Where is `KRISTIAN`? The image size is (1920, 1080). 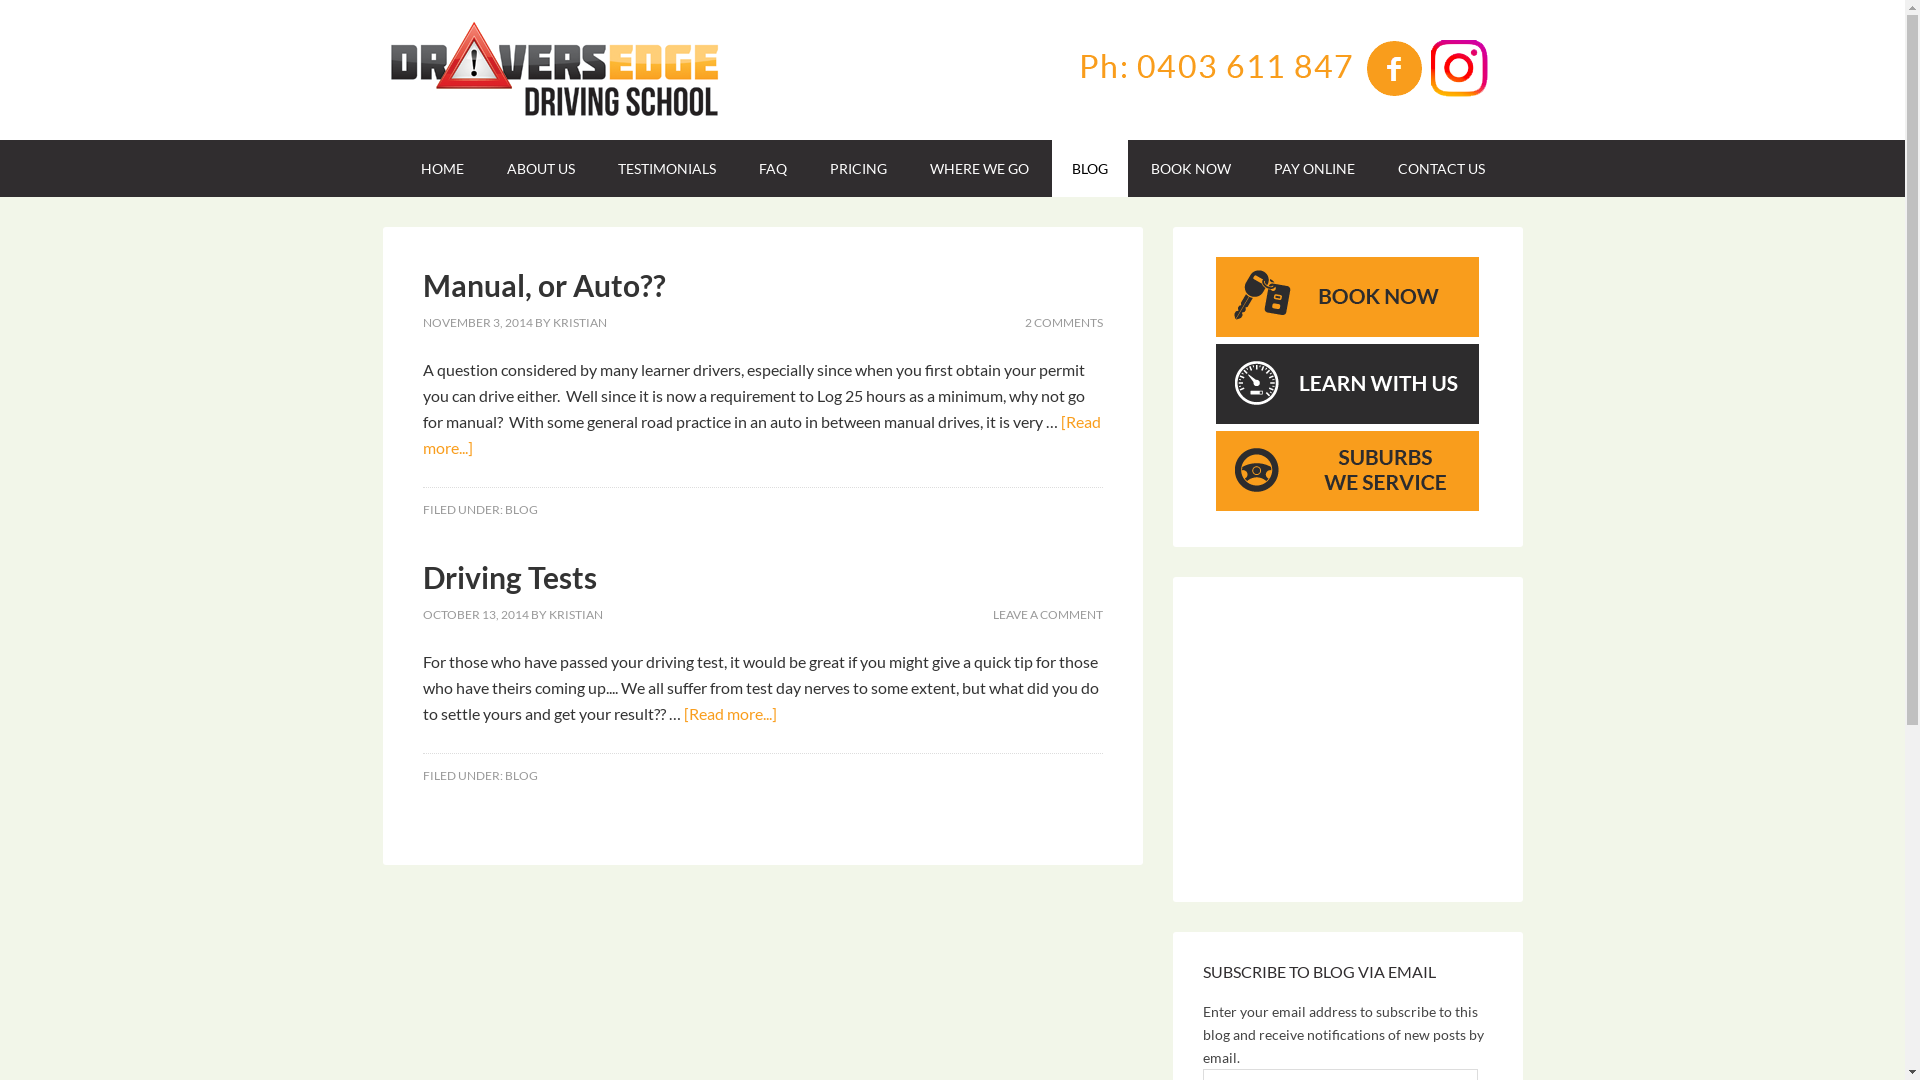
KRISTIAN is located at coordinates (579, 322).